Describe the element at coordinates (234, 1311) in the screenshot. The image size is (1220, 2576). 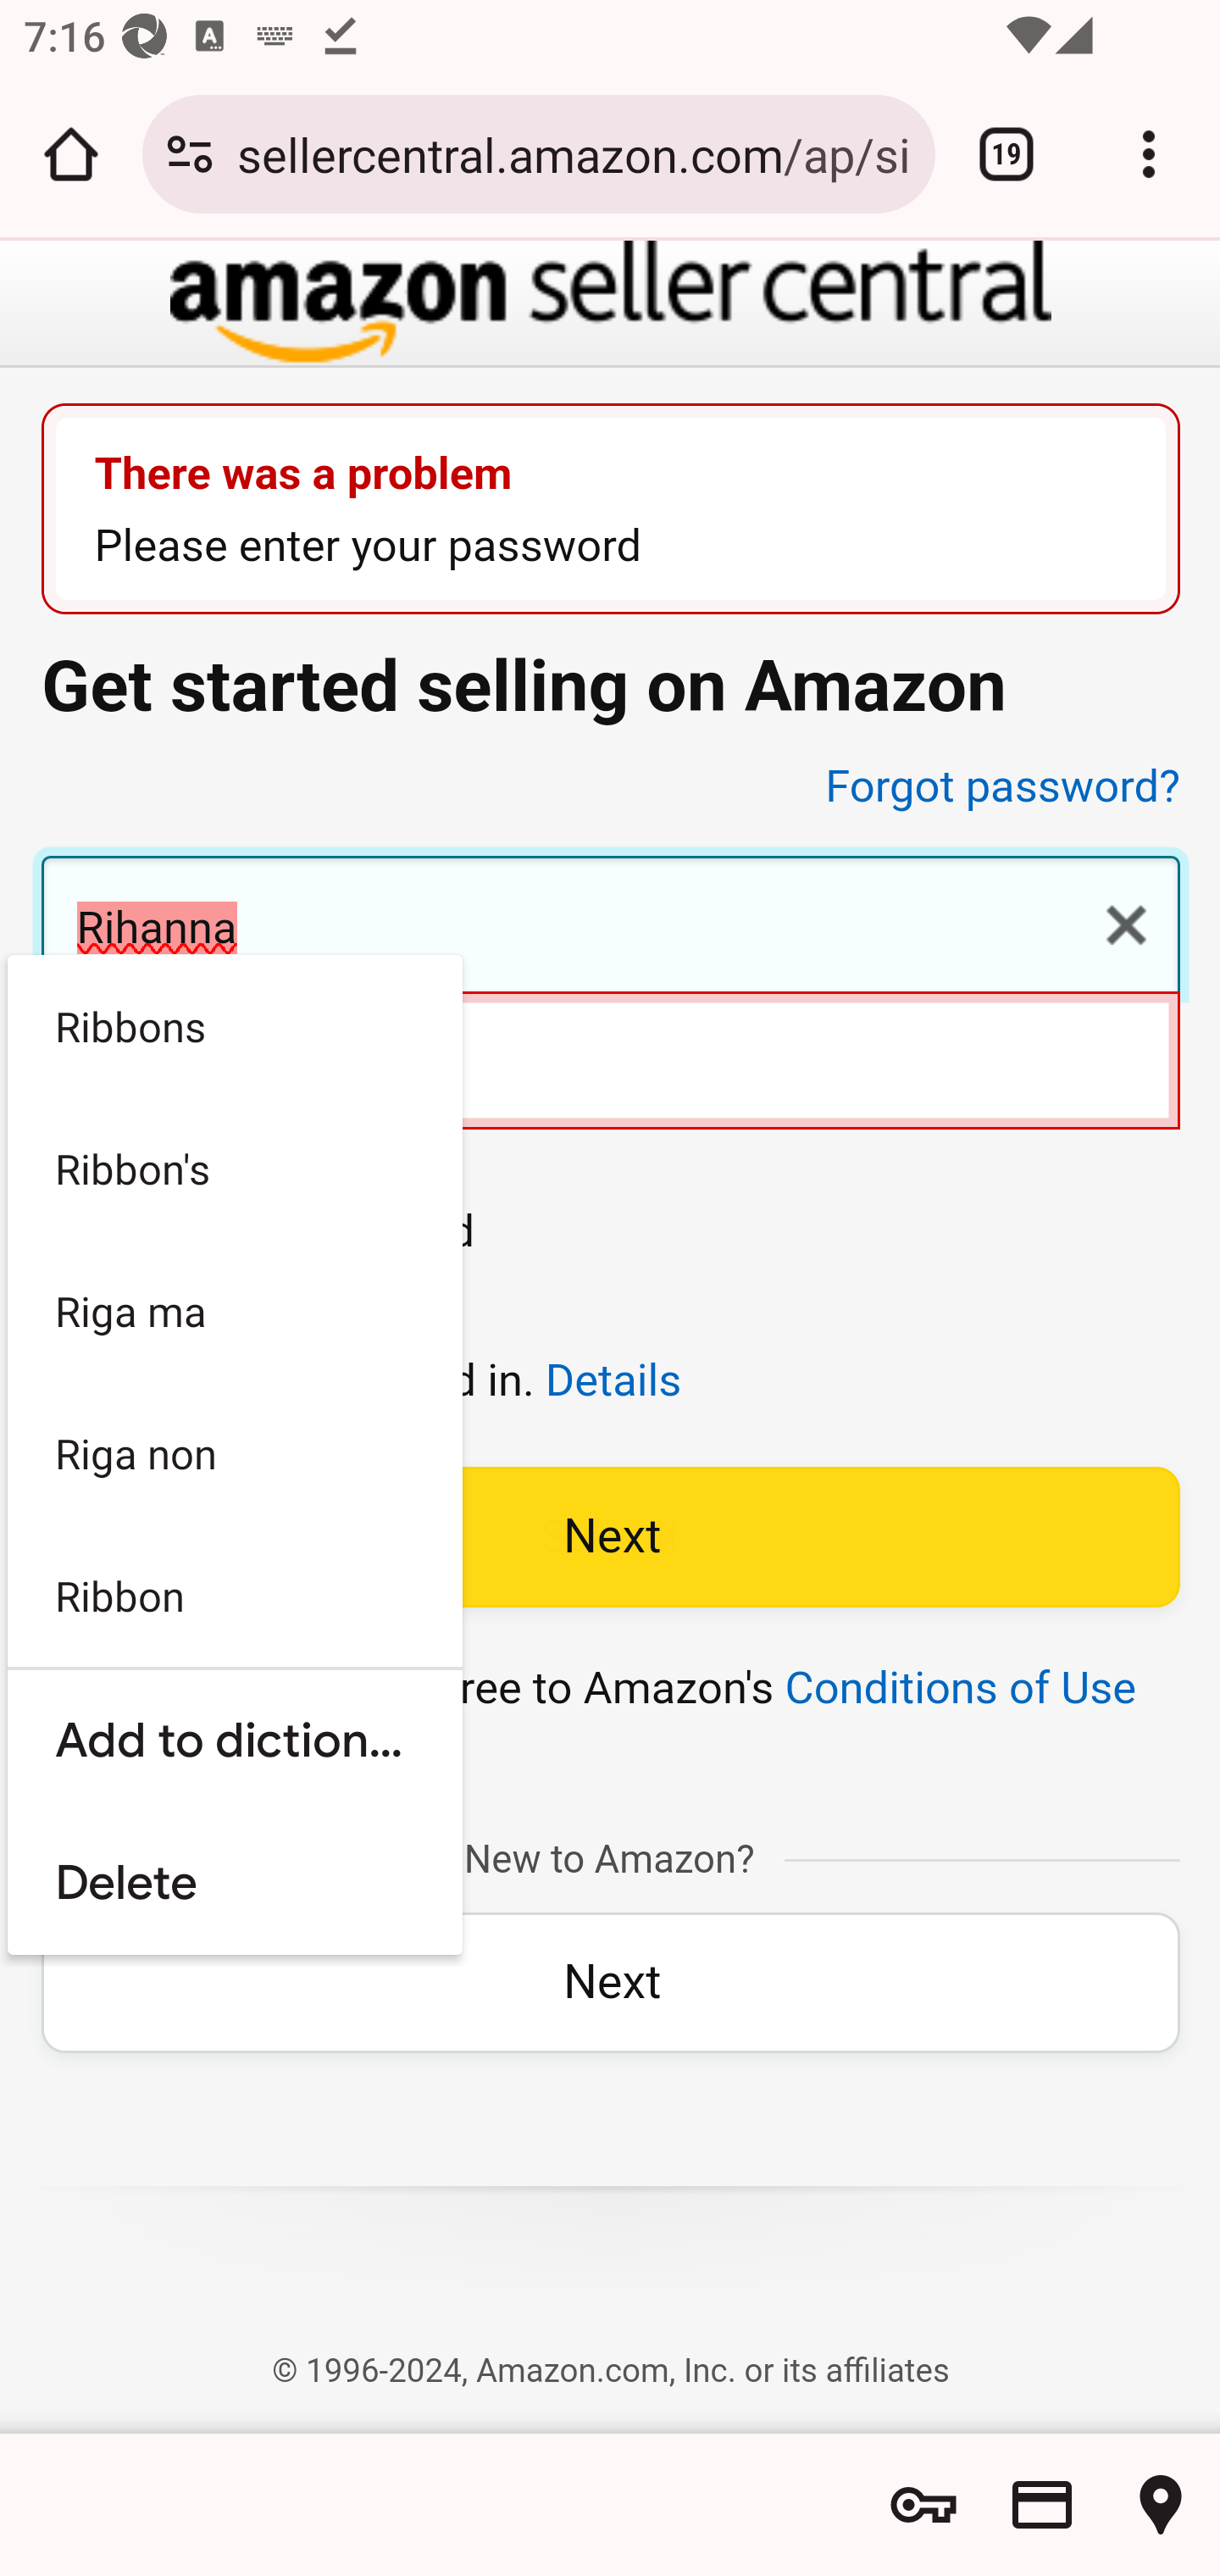
I see `Riga ma` at that location.